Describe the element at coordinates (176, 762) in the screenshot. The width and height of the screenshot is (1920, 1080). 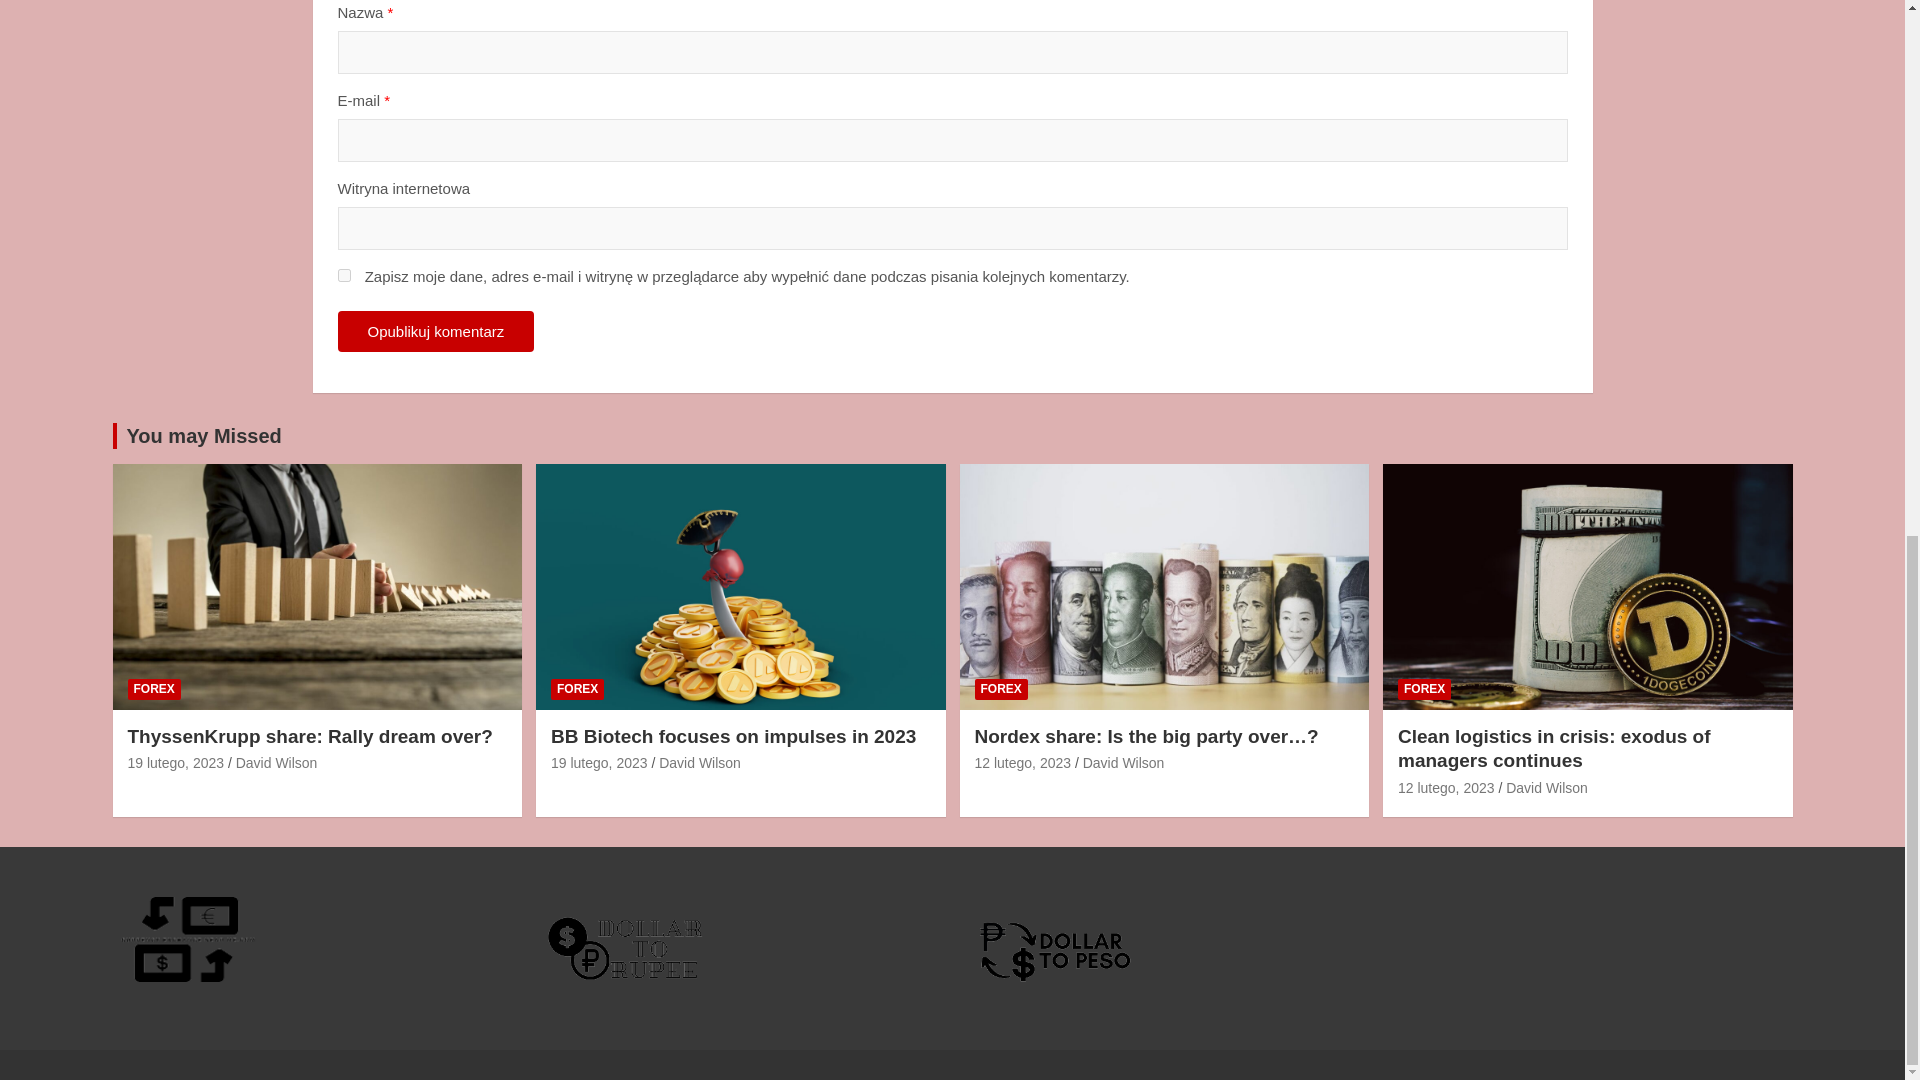
I see `19 lutego, 2023` at that location.